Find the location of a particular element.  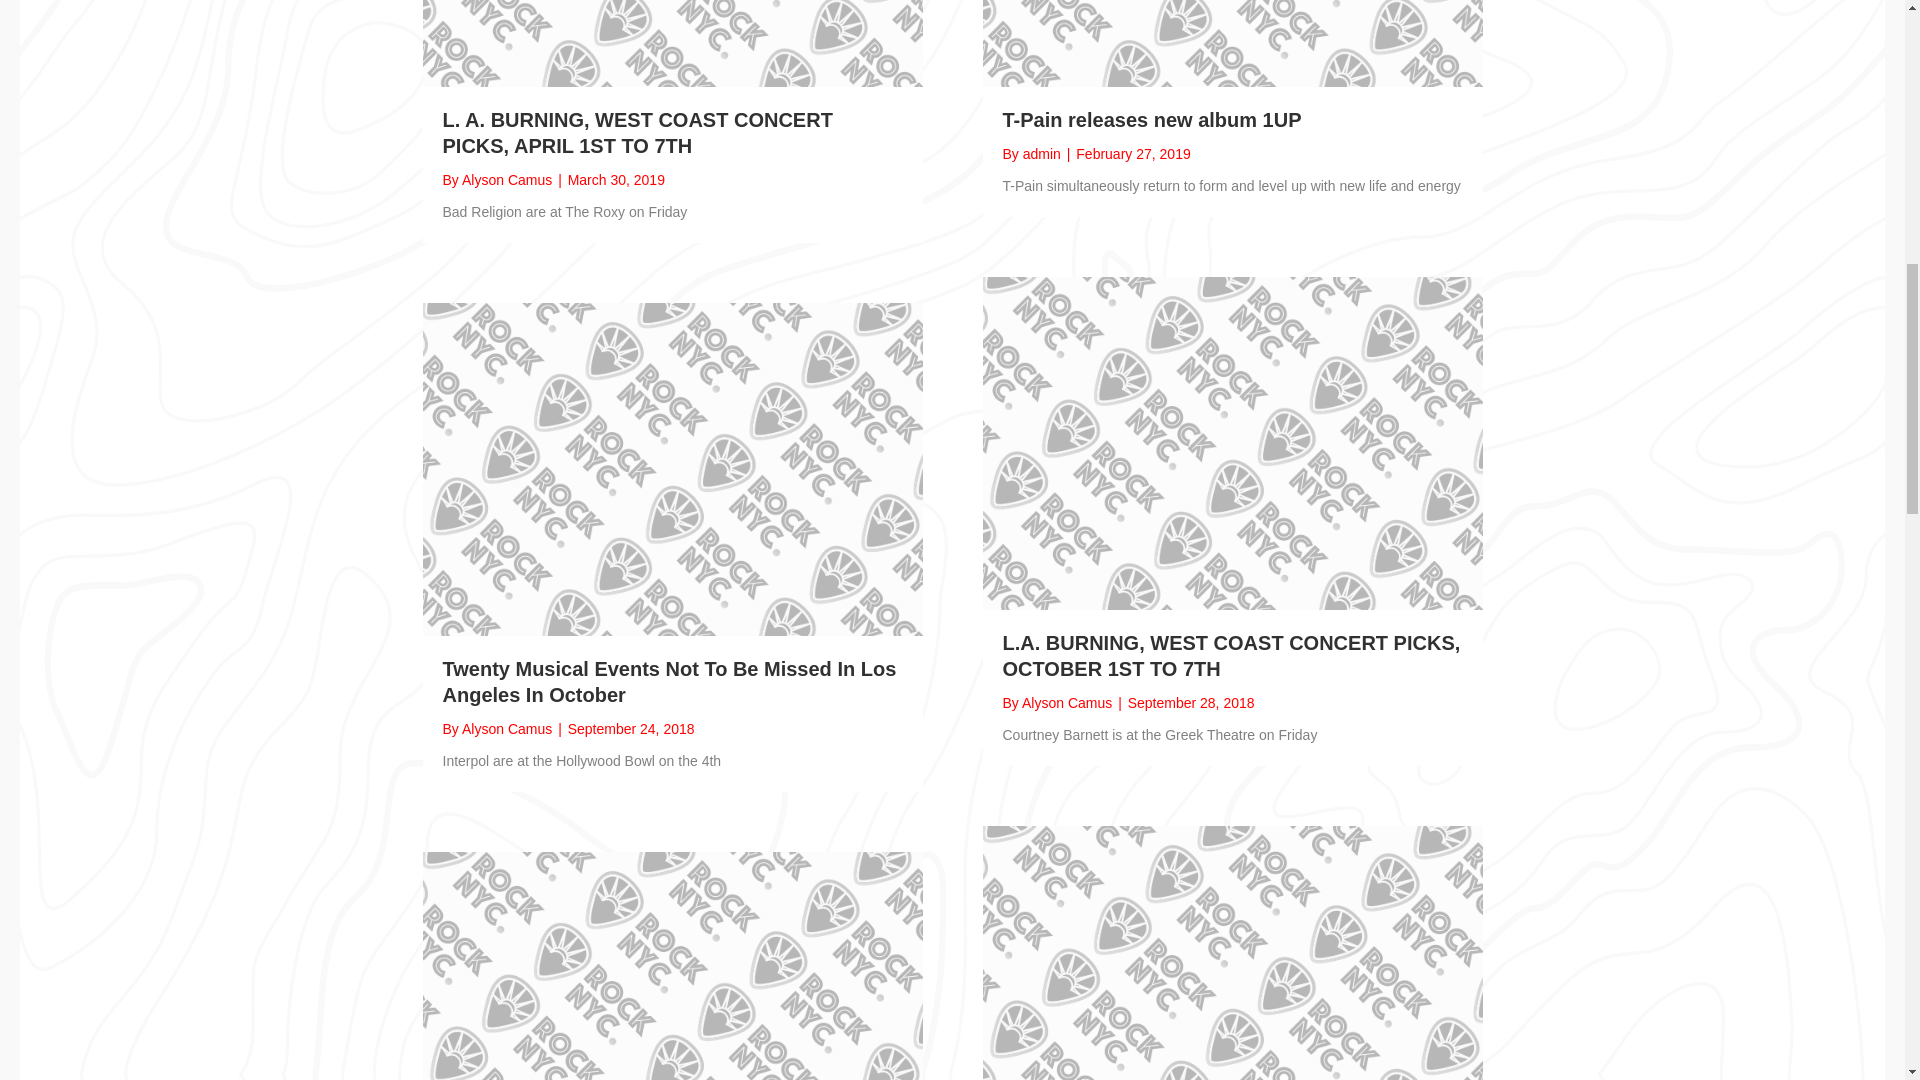

Alyson Camus is located at coordinates (1066, 702).